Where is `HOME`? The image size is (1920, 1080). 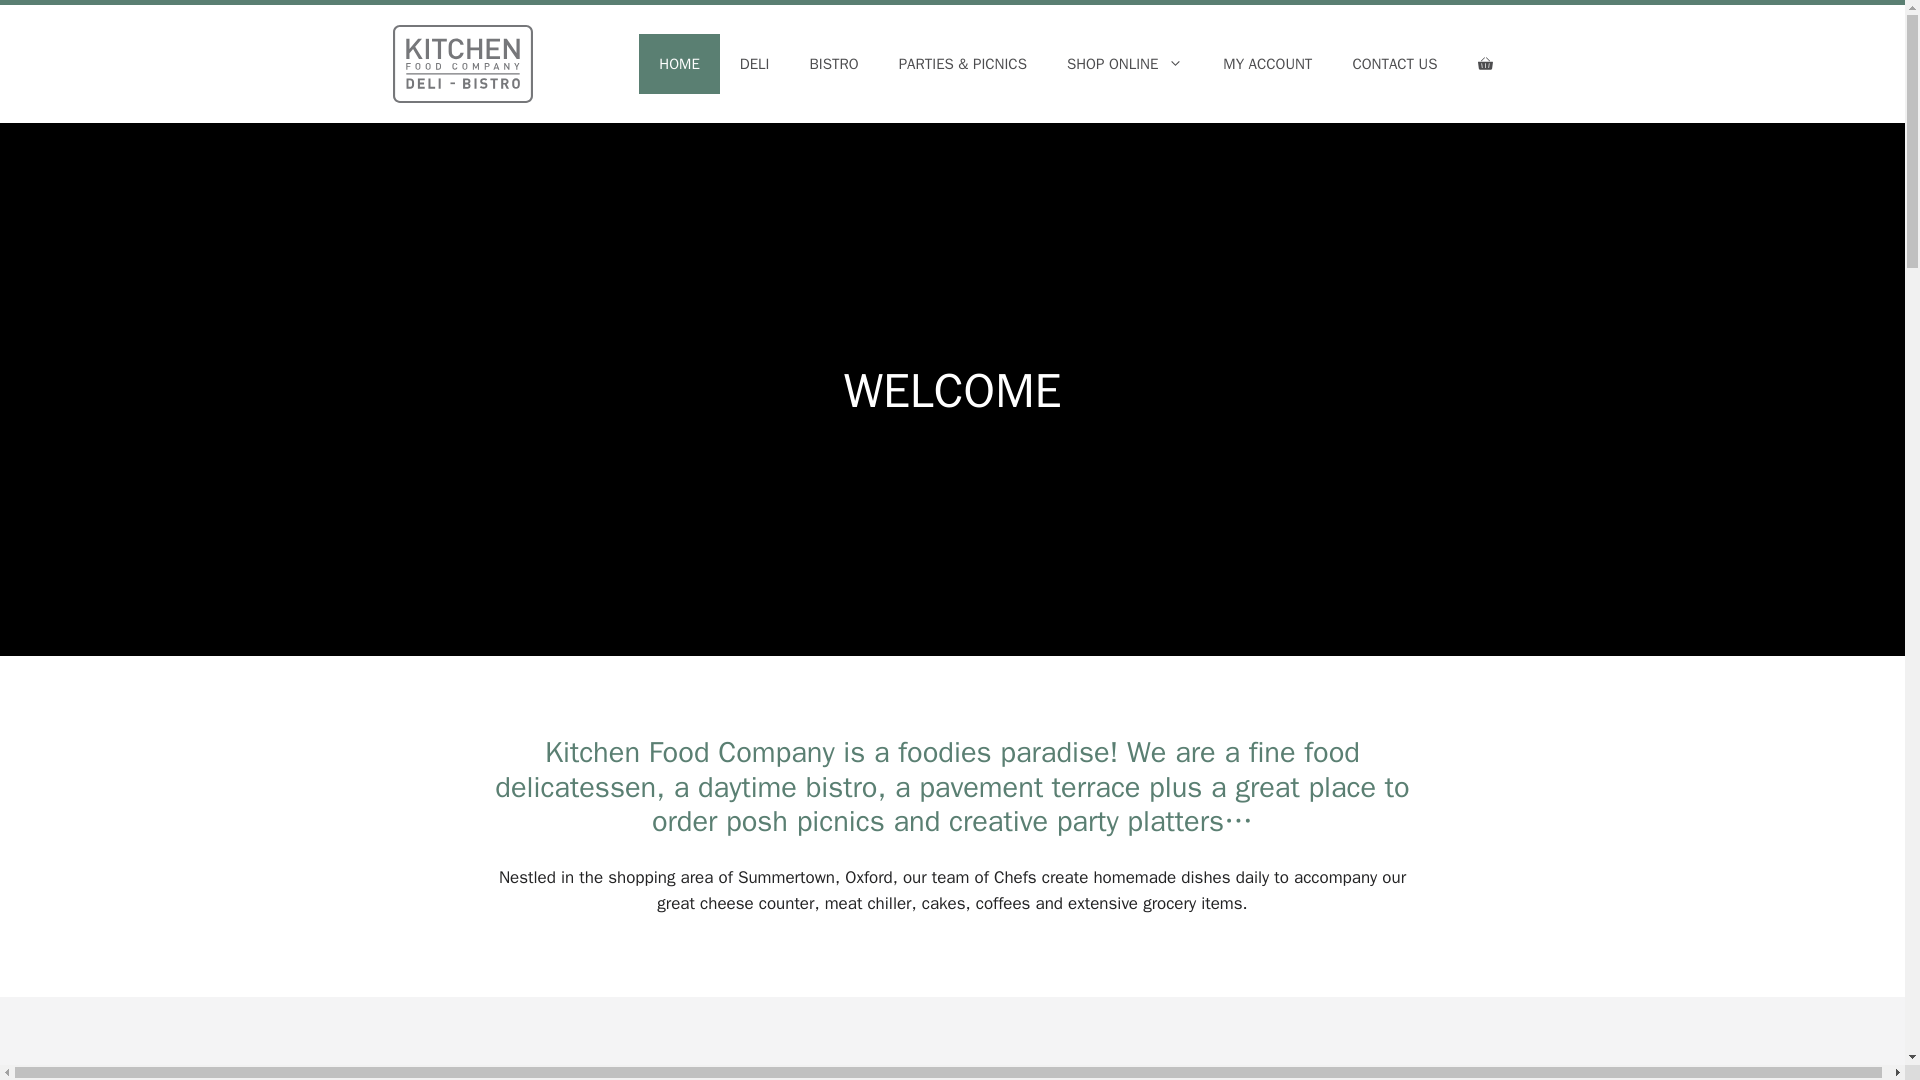 HOME is located at coordinates (678, 63).